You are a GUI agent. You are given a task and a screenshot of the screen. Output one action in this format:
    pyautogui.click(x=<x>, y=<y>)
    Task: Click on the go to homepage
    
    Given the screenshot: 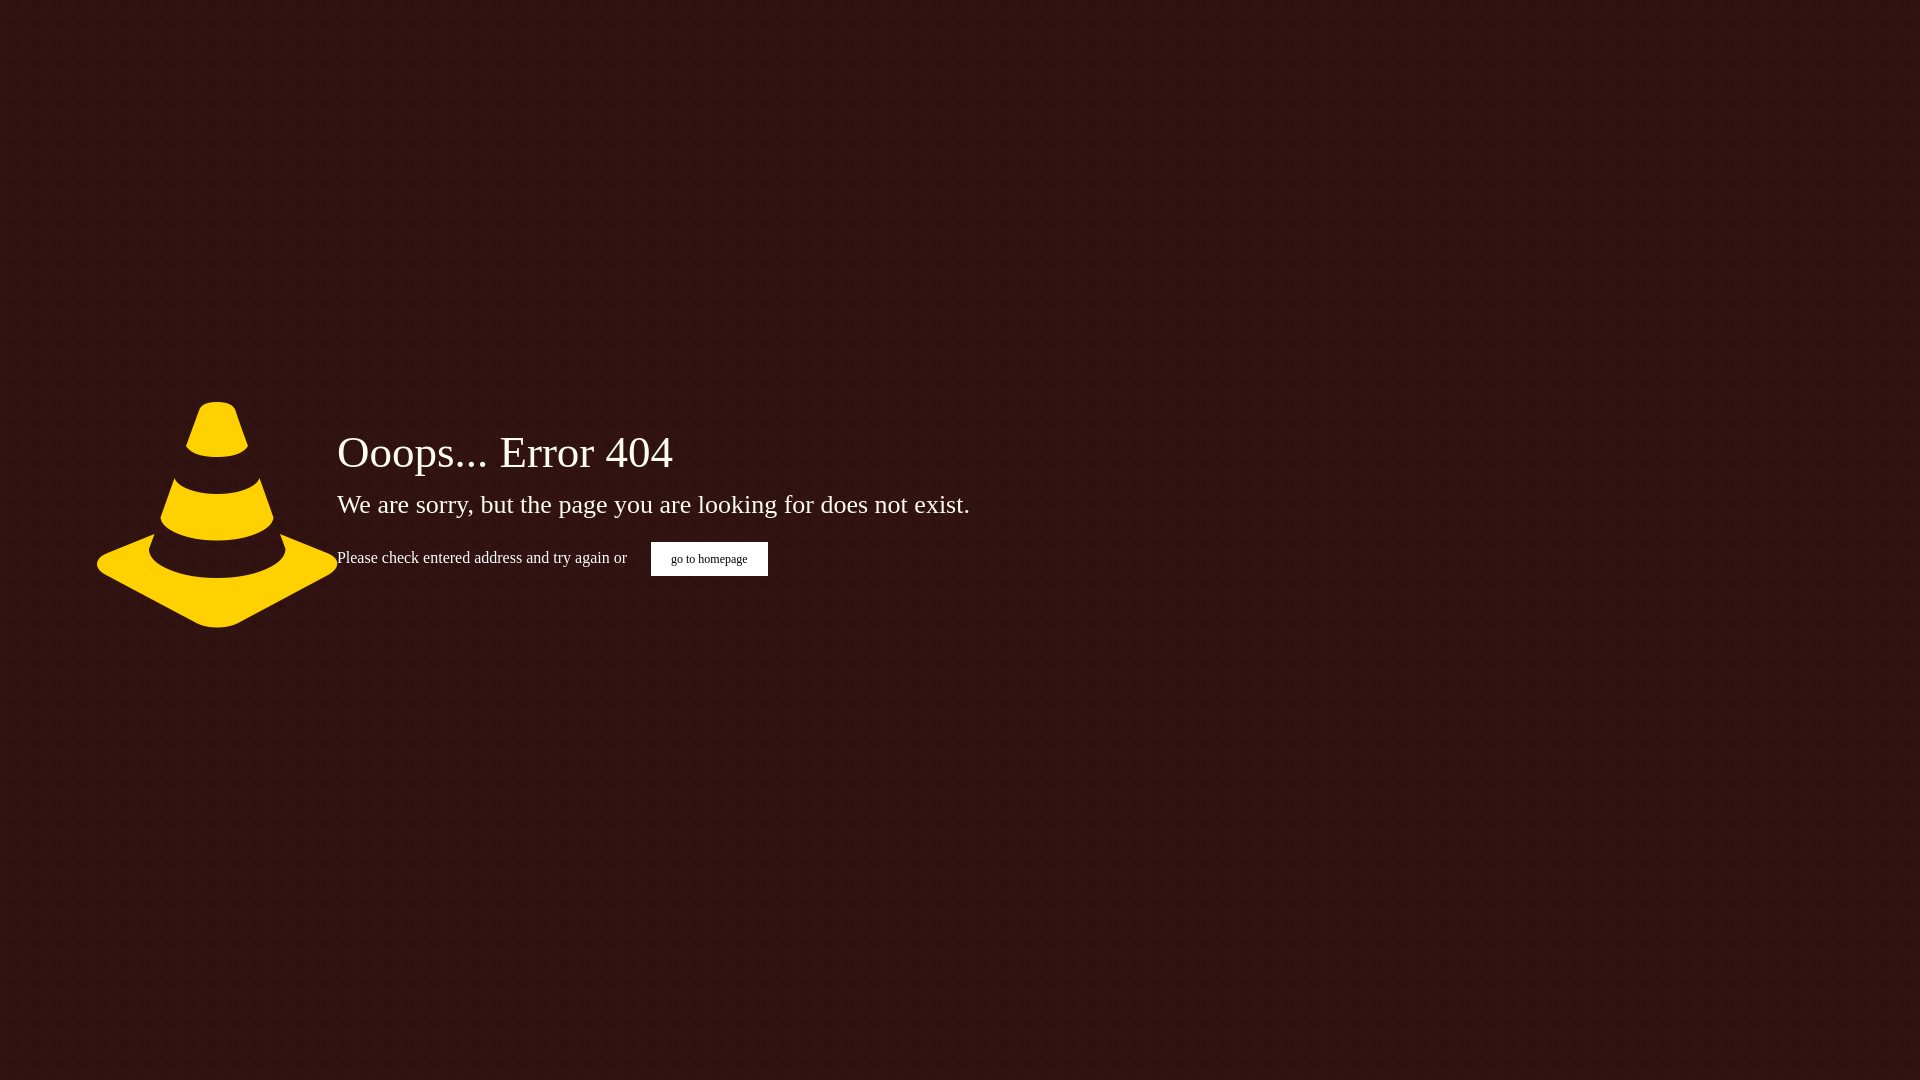 What is the action you would take?
    pyautogui.click(x=710, y=559)
    